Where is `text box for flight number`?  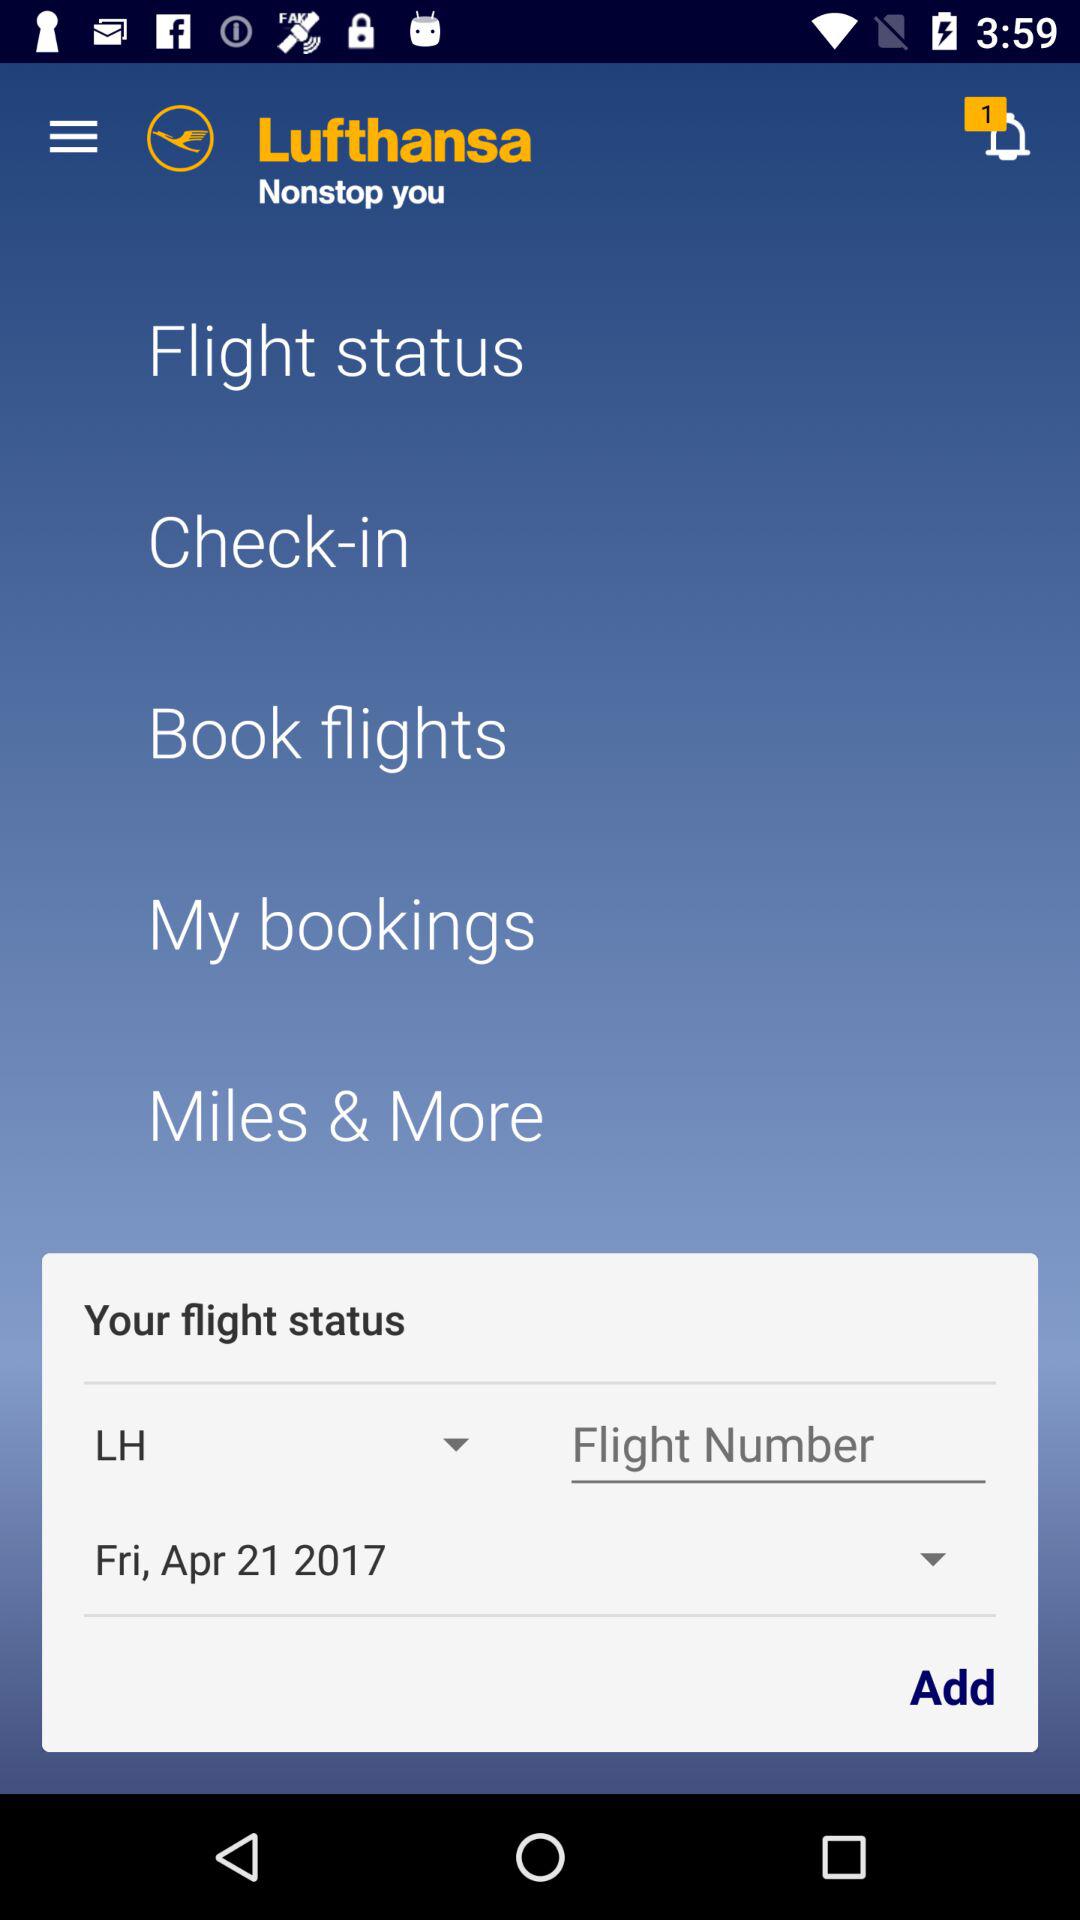
text box for flight number is located at coordinates (778, 1444).